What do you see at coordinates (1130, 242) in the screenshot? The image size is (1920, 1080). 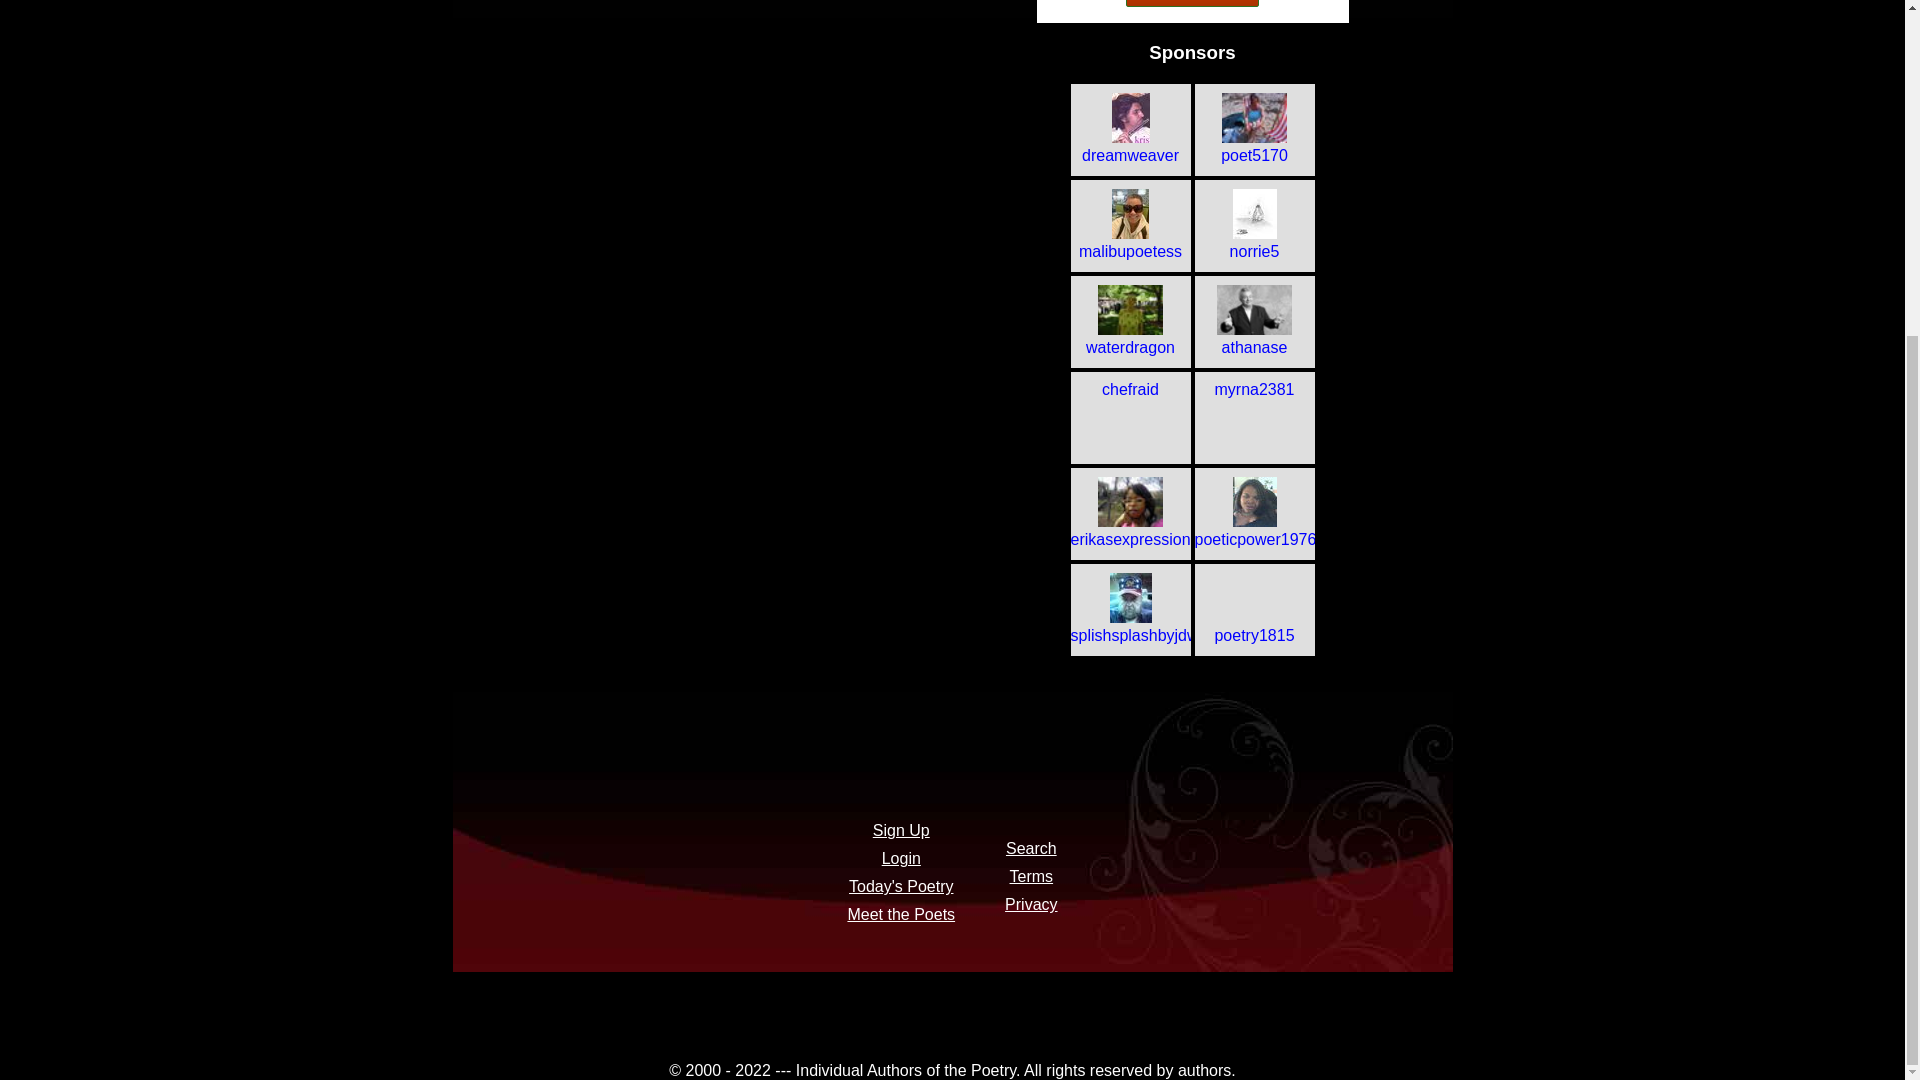 I see `malibupoetess` at bounding box center [1130, 242].